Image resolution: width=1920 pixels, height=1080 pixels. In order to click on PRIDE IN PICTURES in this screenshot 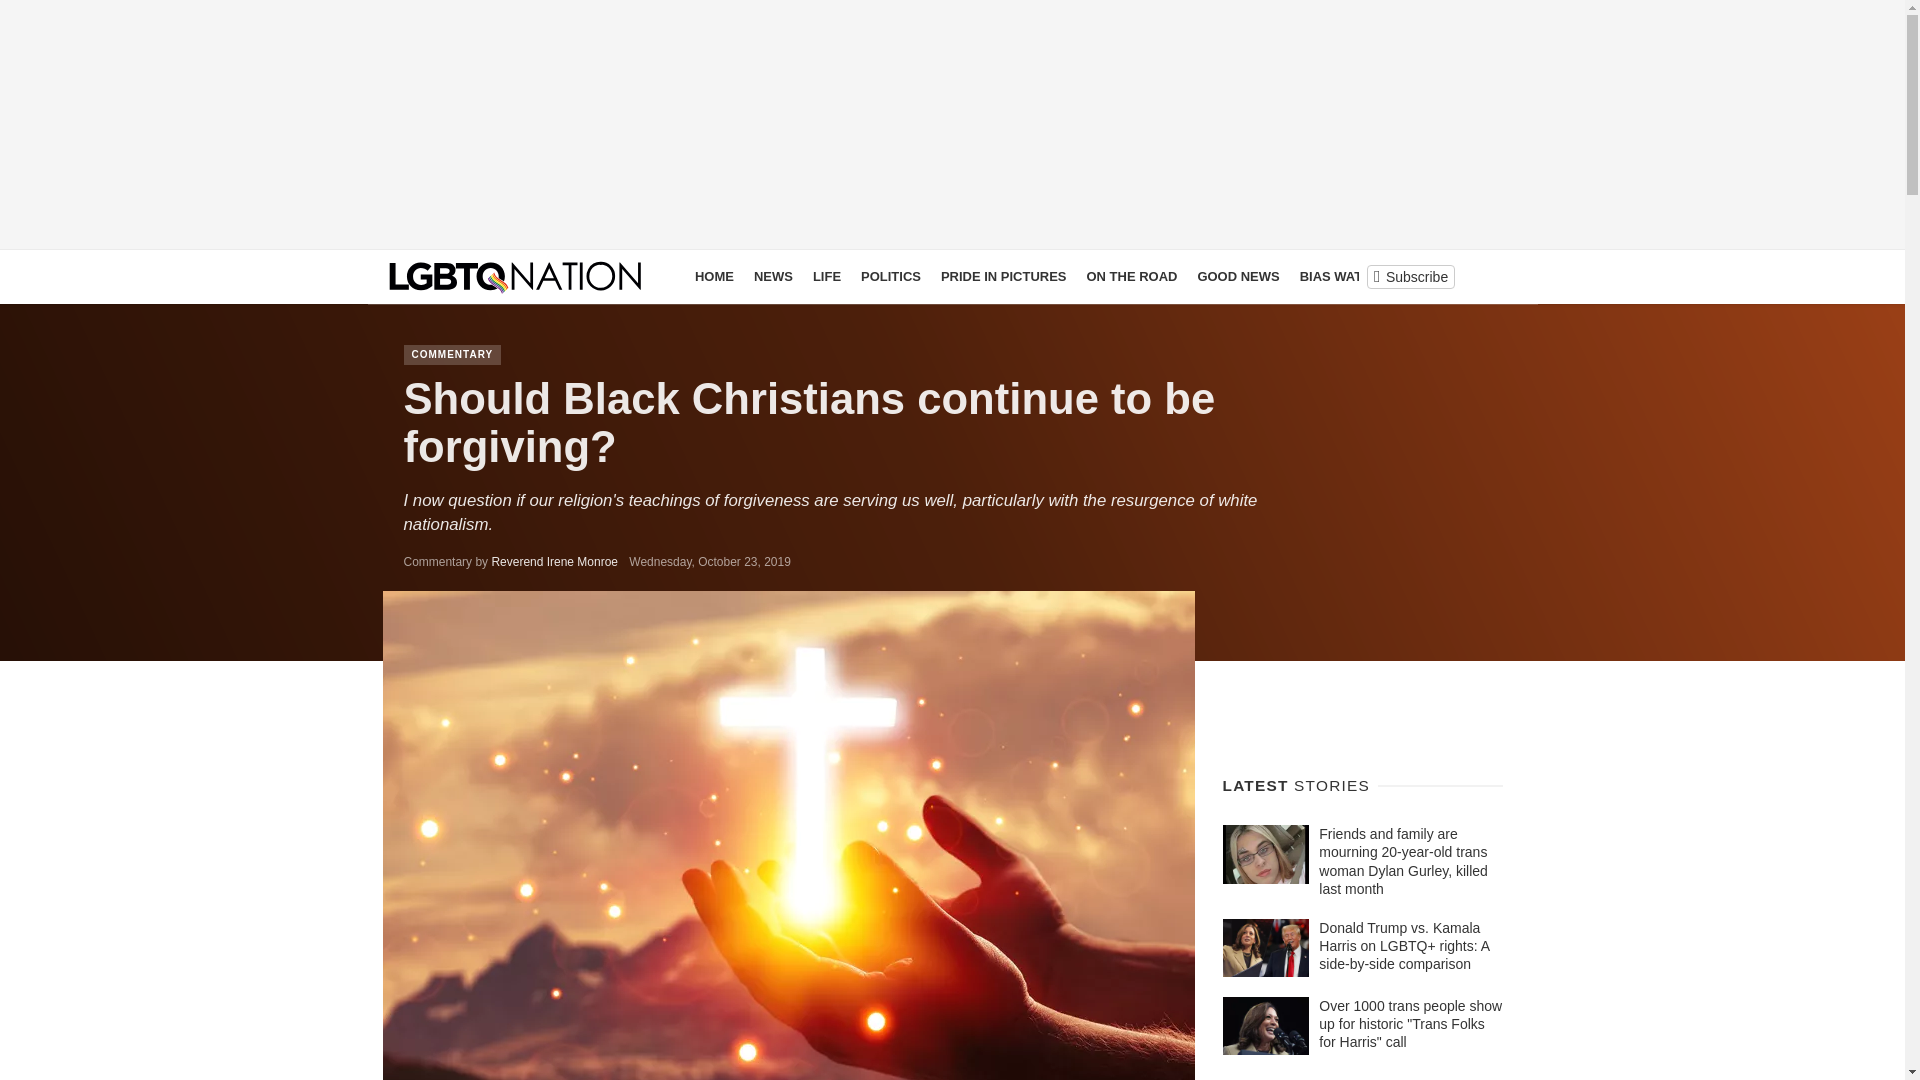, I will do `click(1004, 276)`.